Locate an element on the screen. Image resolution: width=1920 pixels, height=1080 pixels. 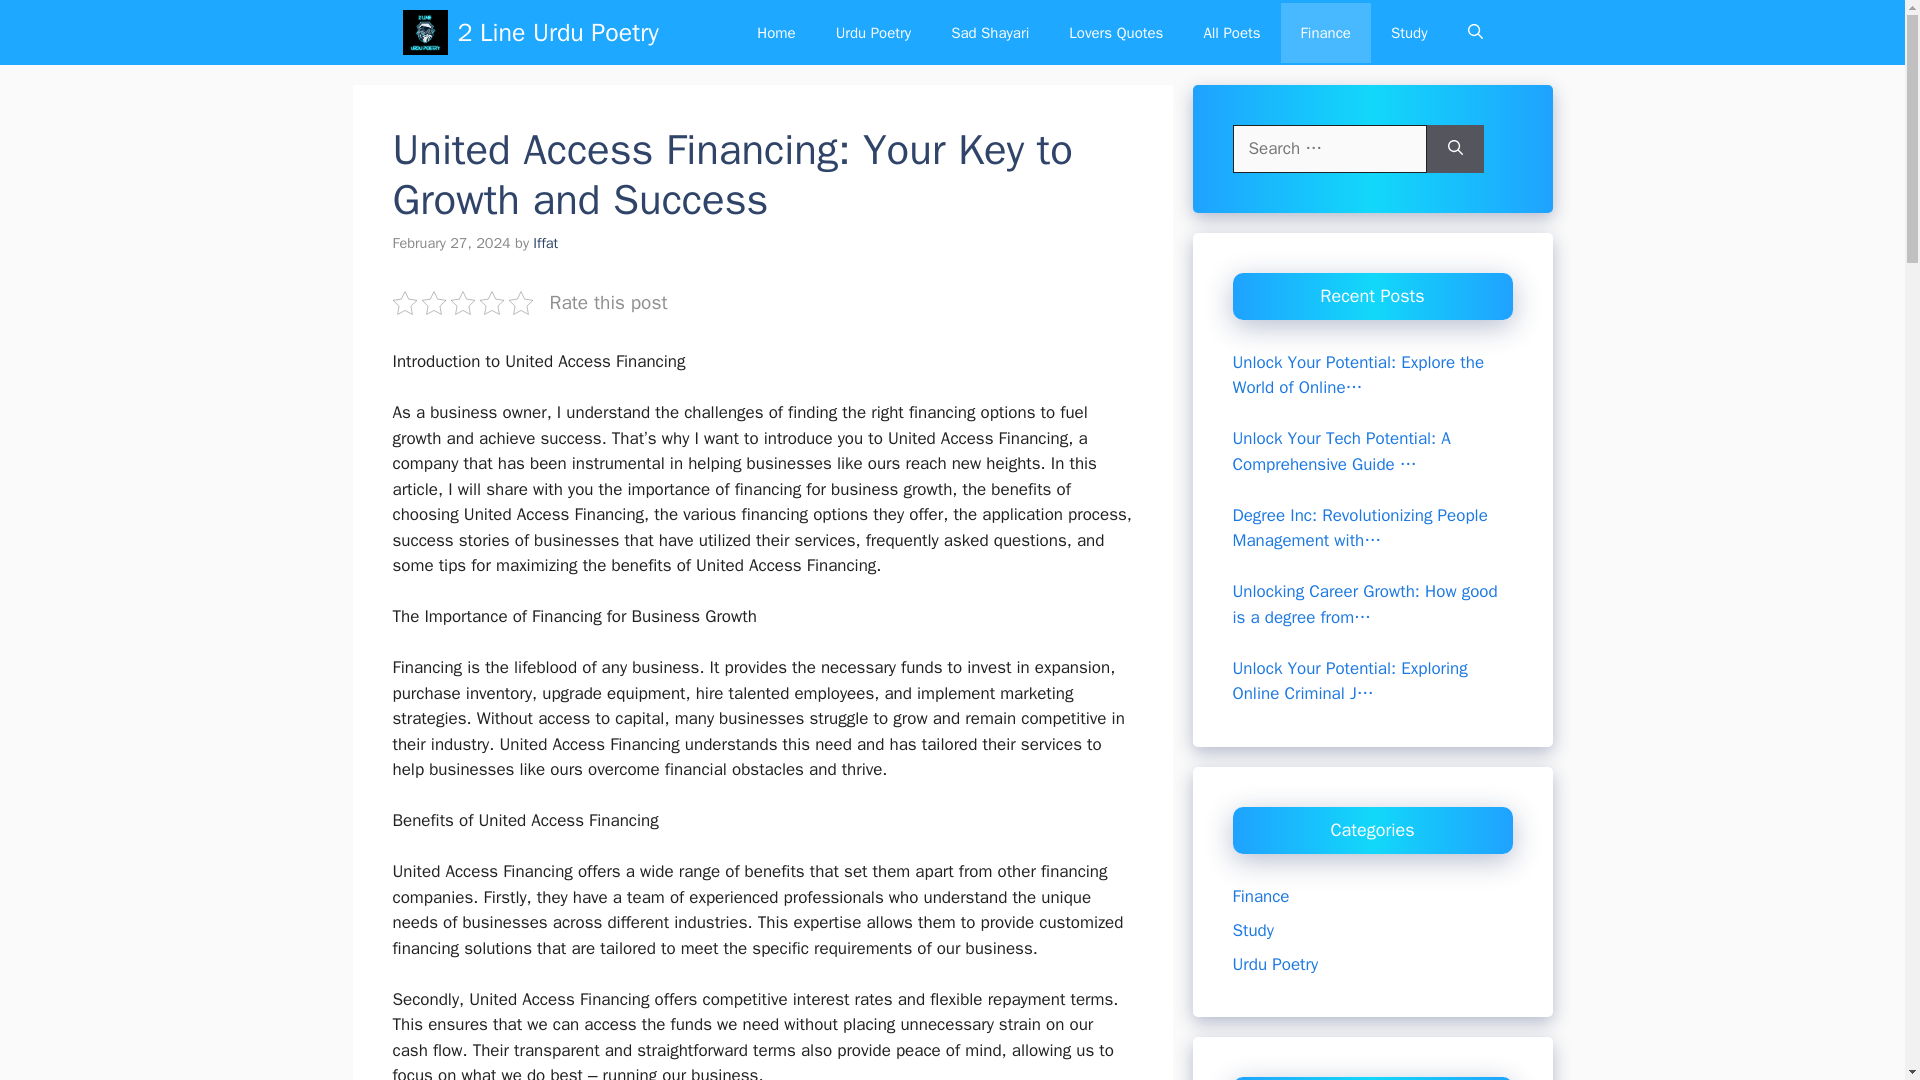
Sad Shayari is located at coordinates (990, 32).